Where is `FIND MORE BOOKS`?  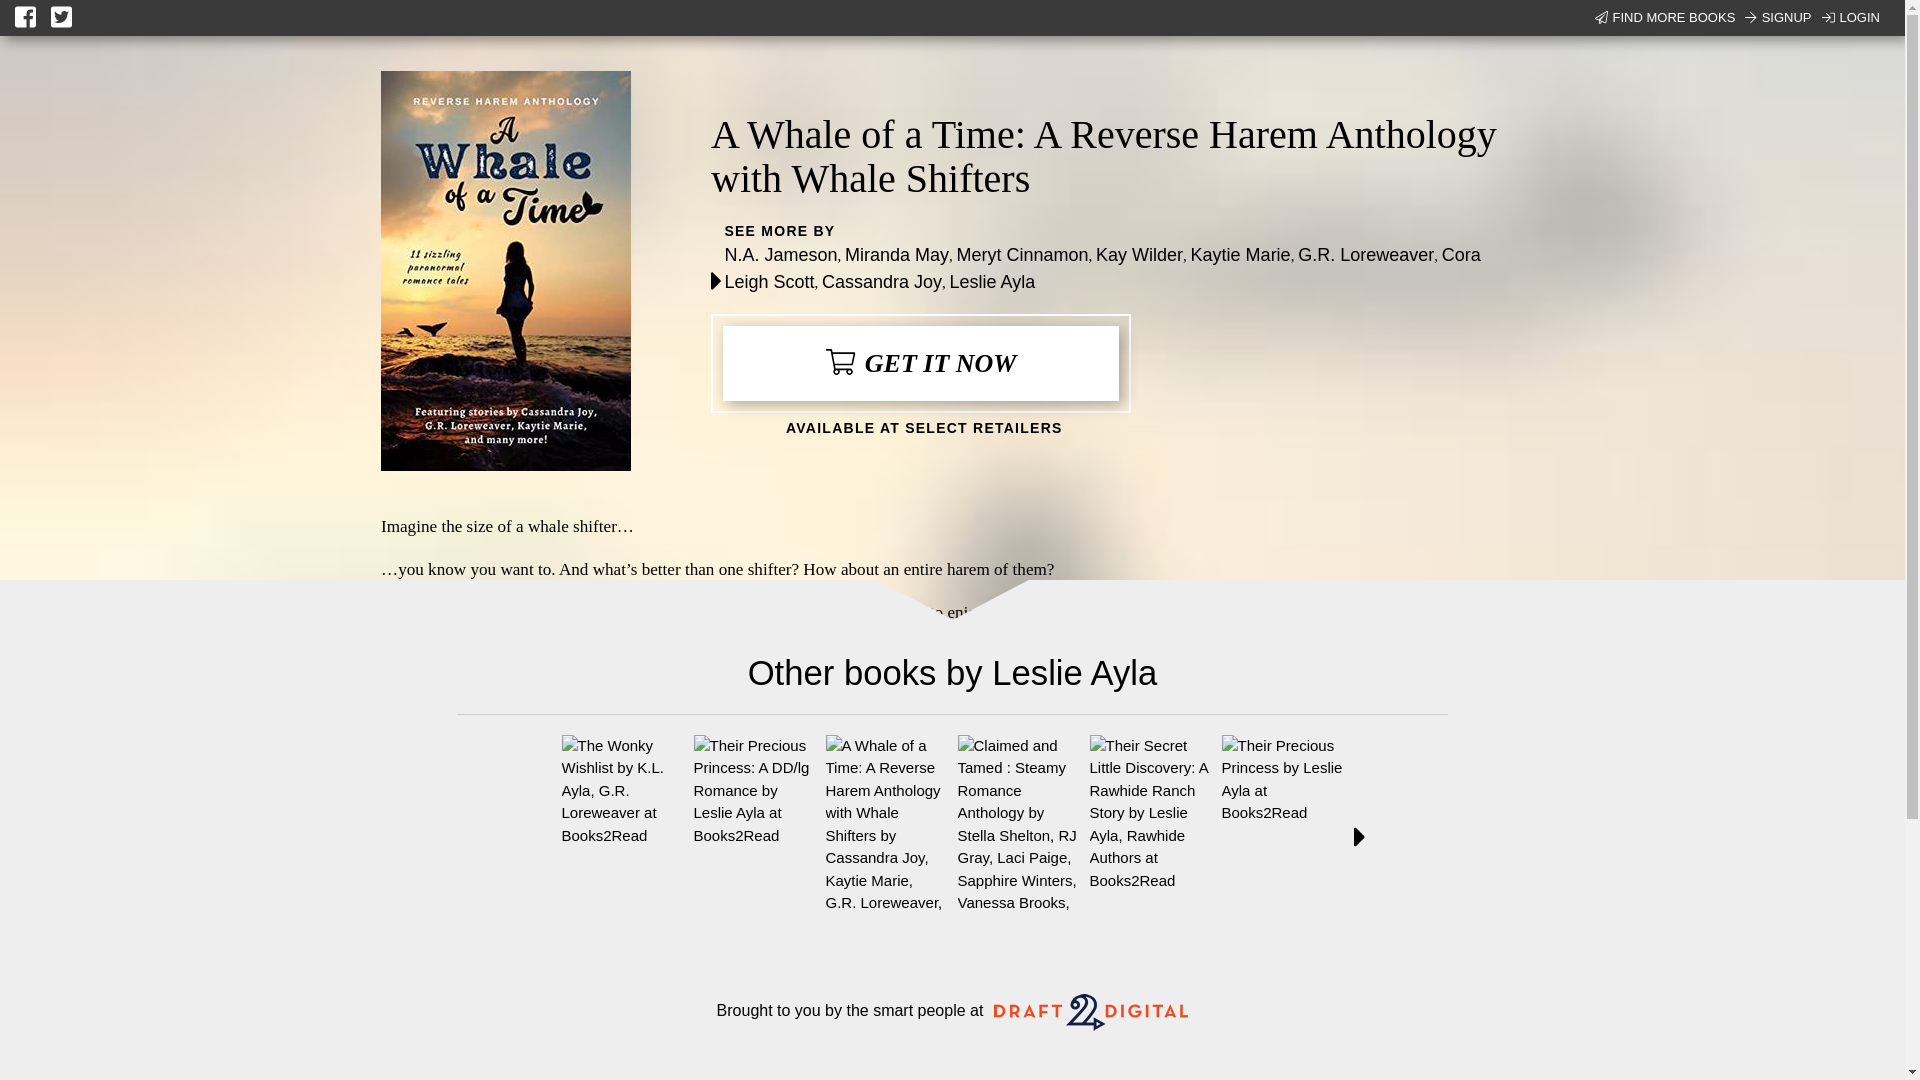 FIND MORE BOOKS is located at coordinates (1665, 18).